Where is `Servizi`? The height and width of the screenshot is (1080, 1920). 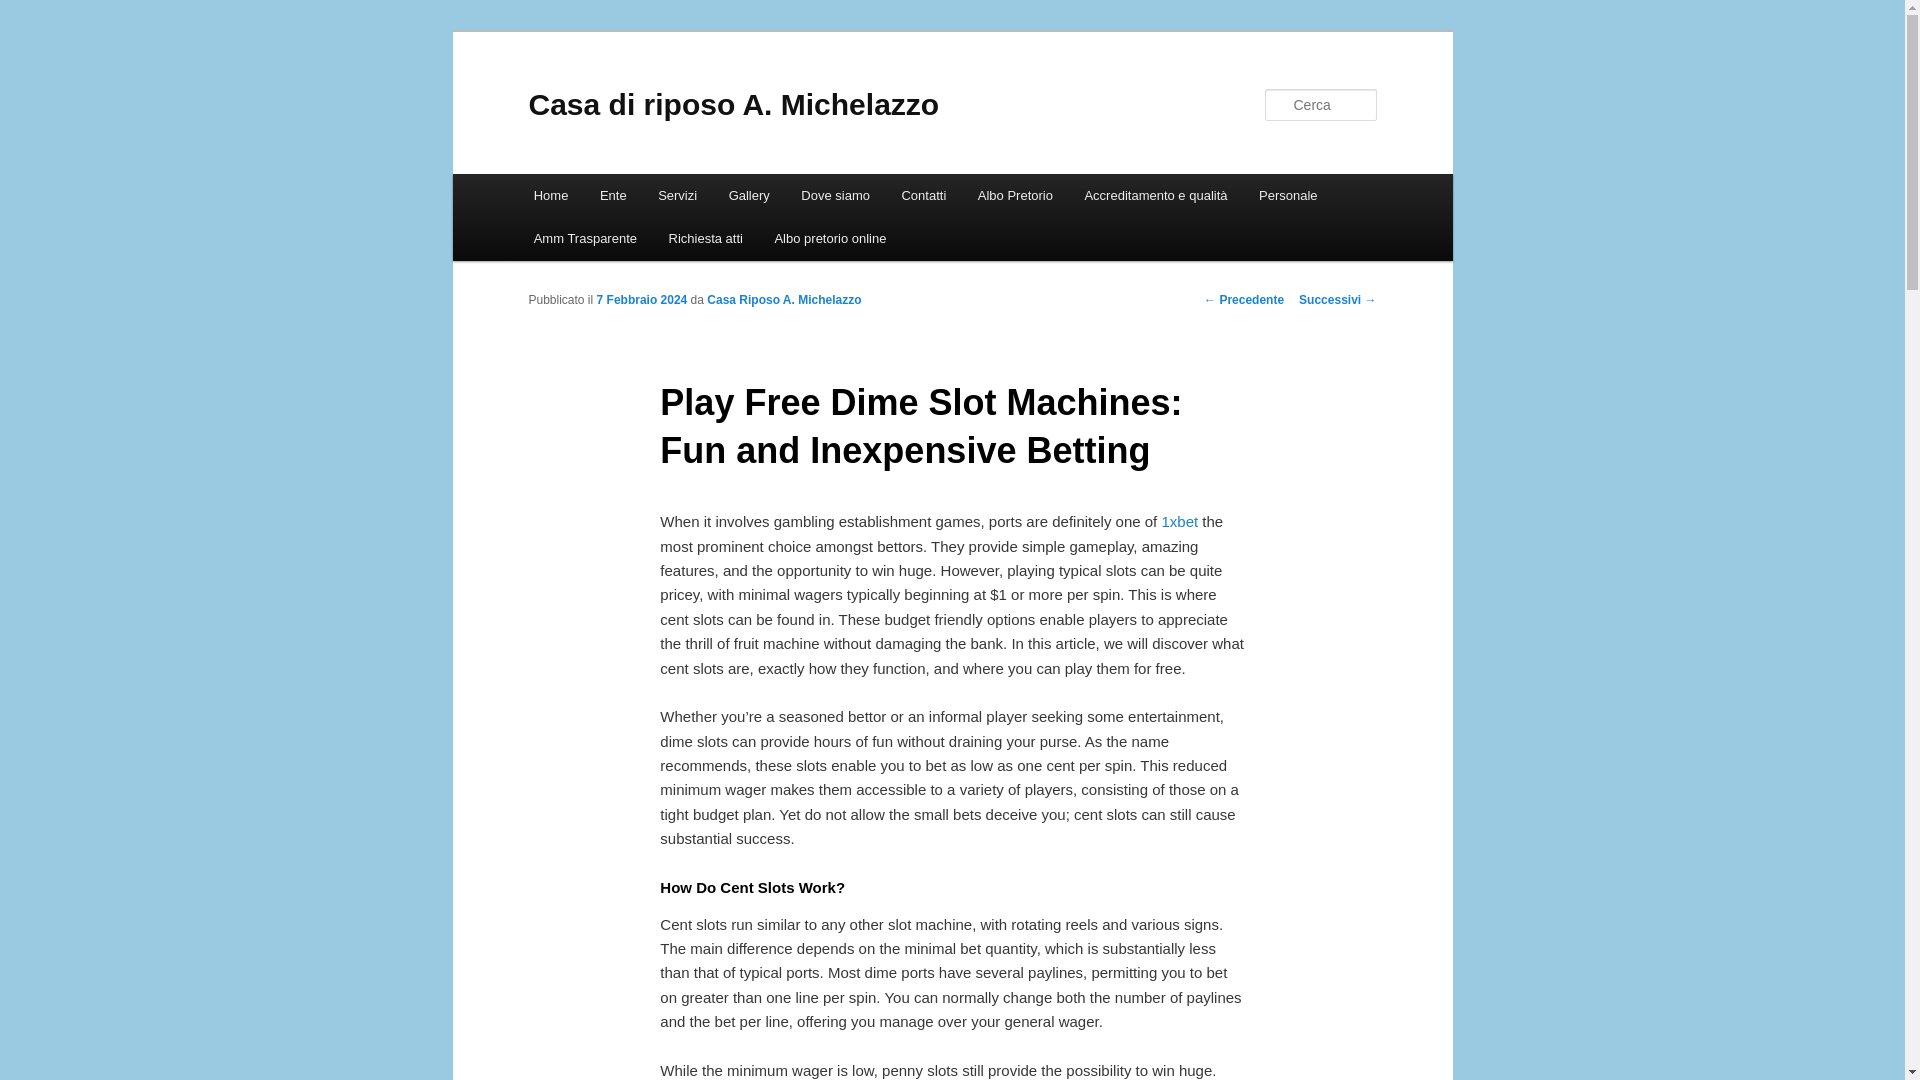
Servizi is located at coordinates (676, 195).